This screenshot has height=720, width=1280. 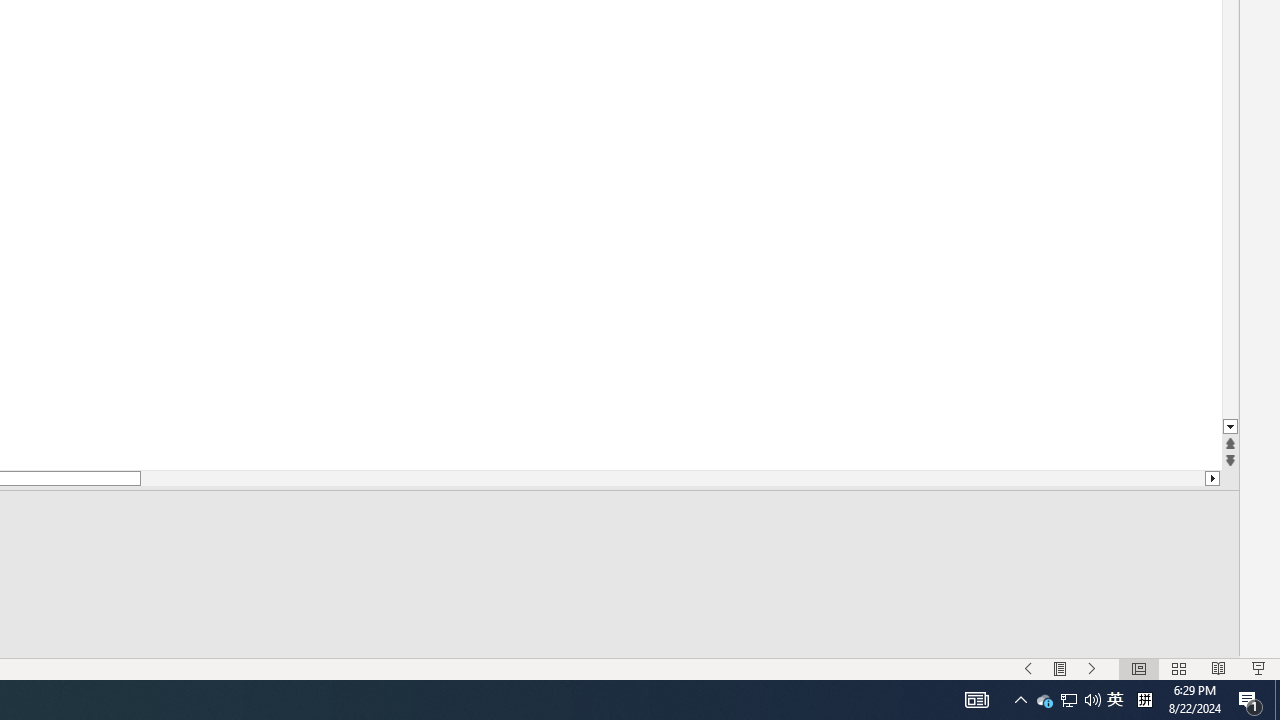 I want to click on Menu On, so click(x=1060, y=668).